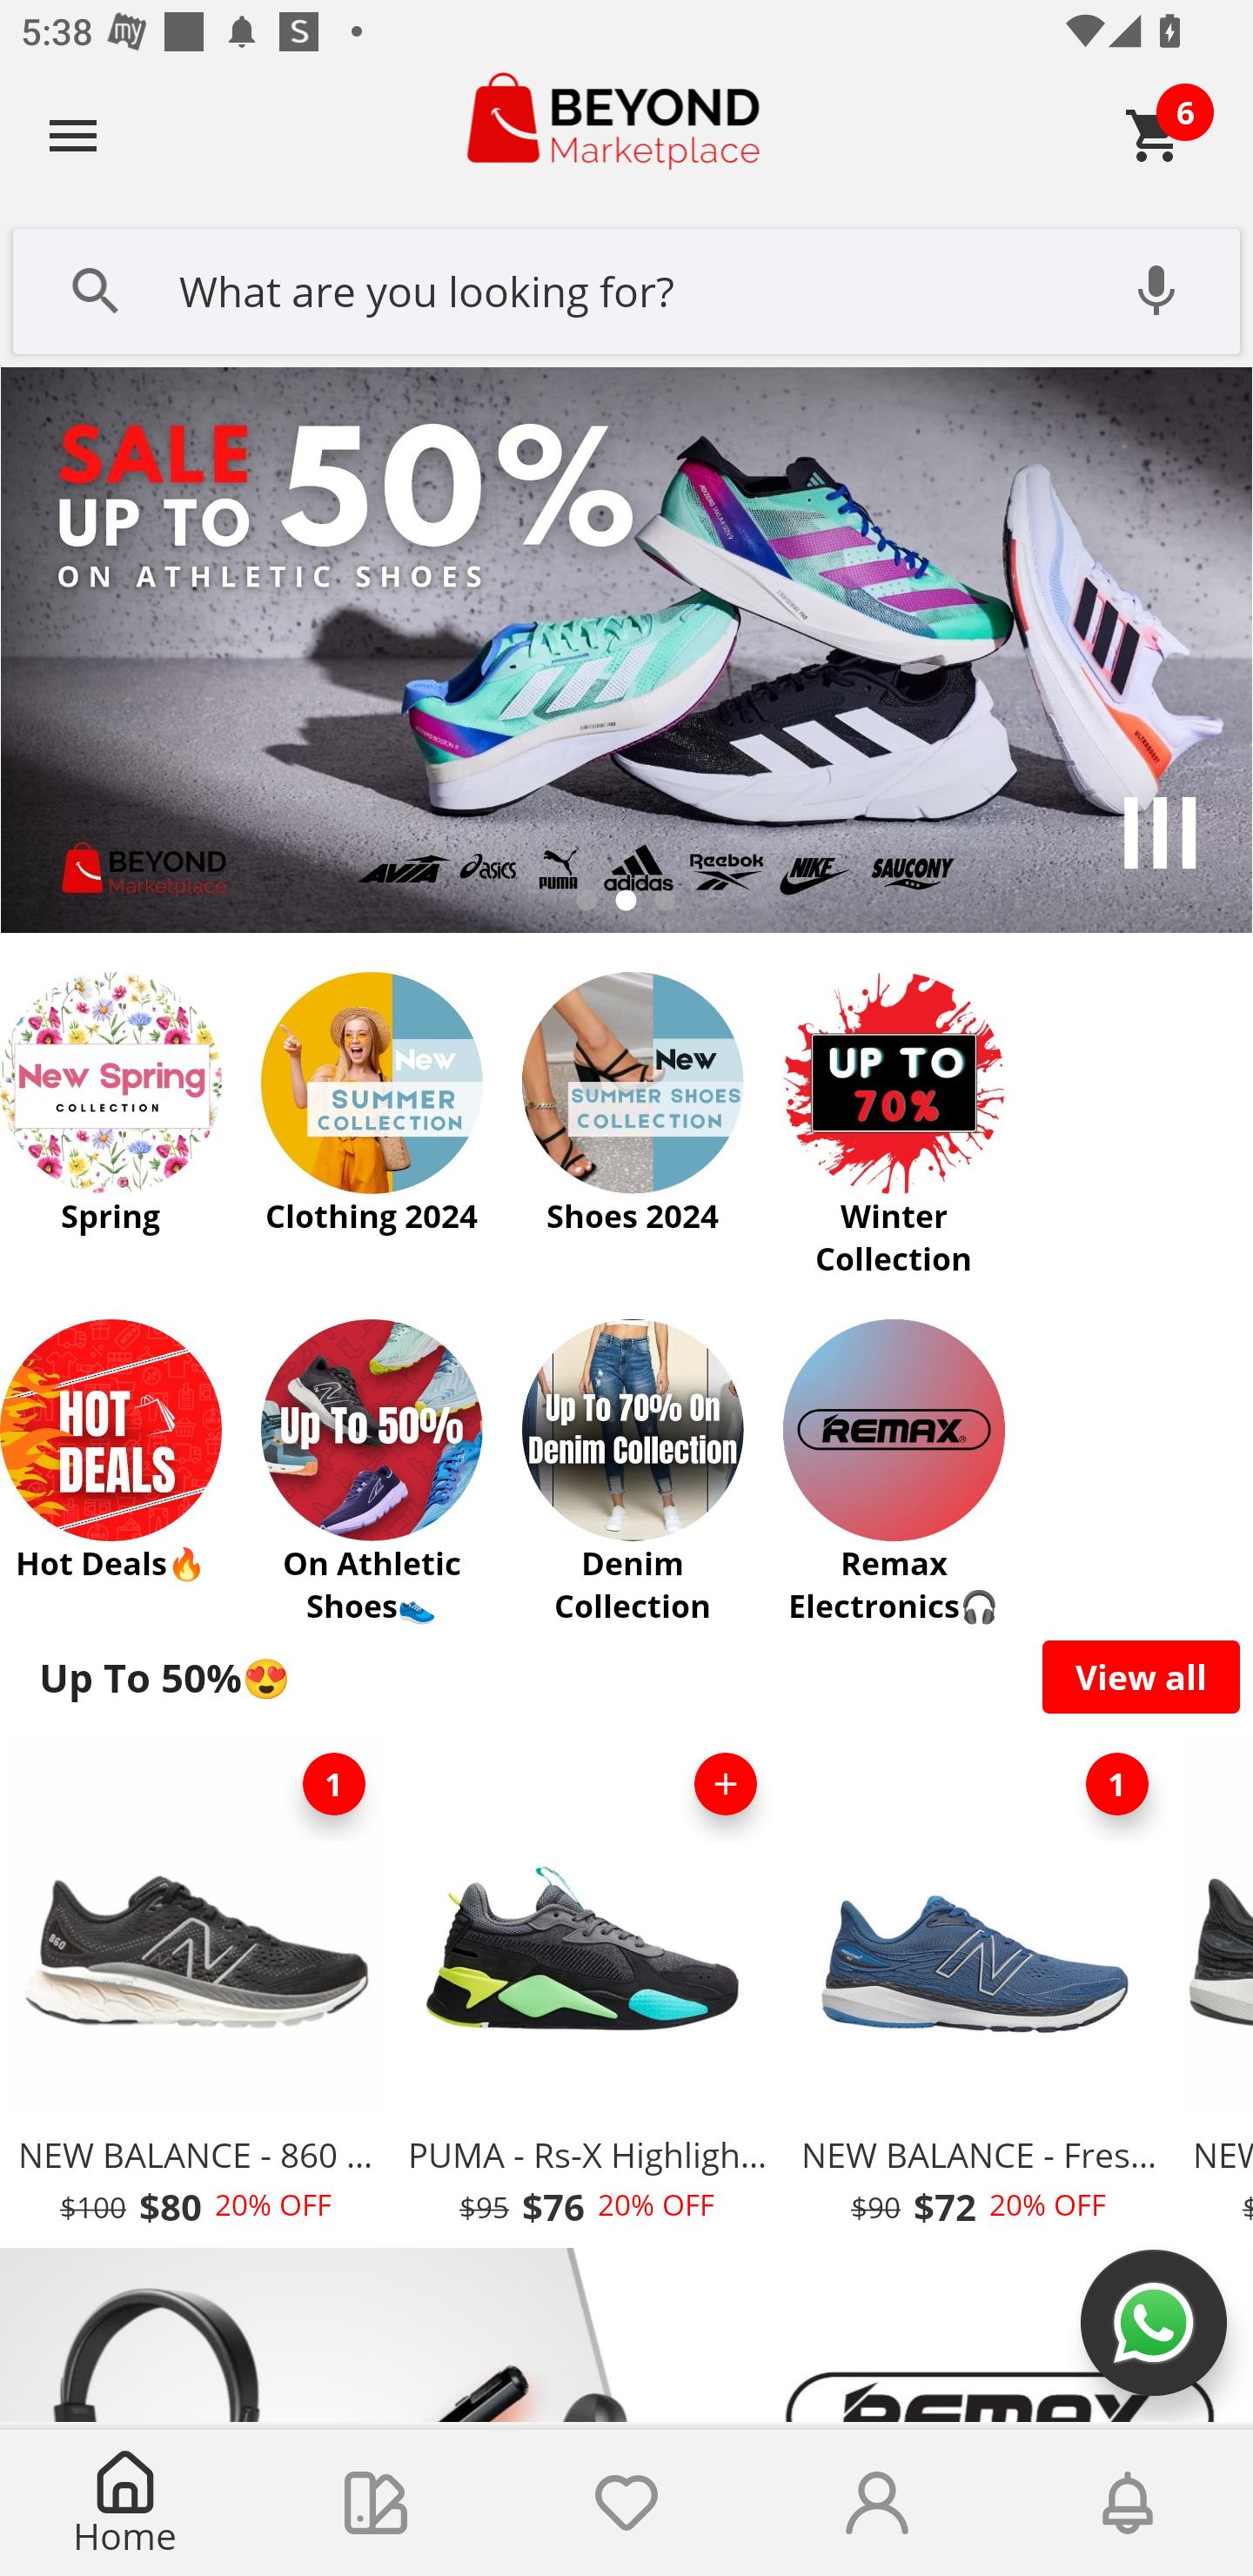 Image resolution: width=1253 pixels, height=2576 pixels. I want to click on What are you looking for?, so click(626, 288).